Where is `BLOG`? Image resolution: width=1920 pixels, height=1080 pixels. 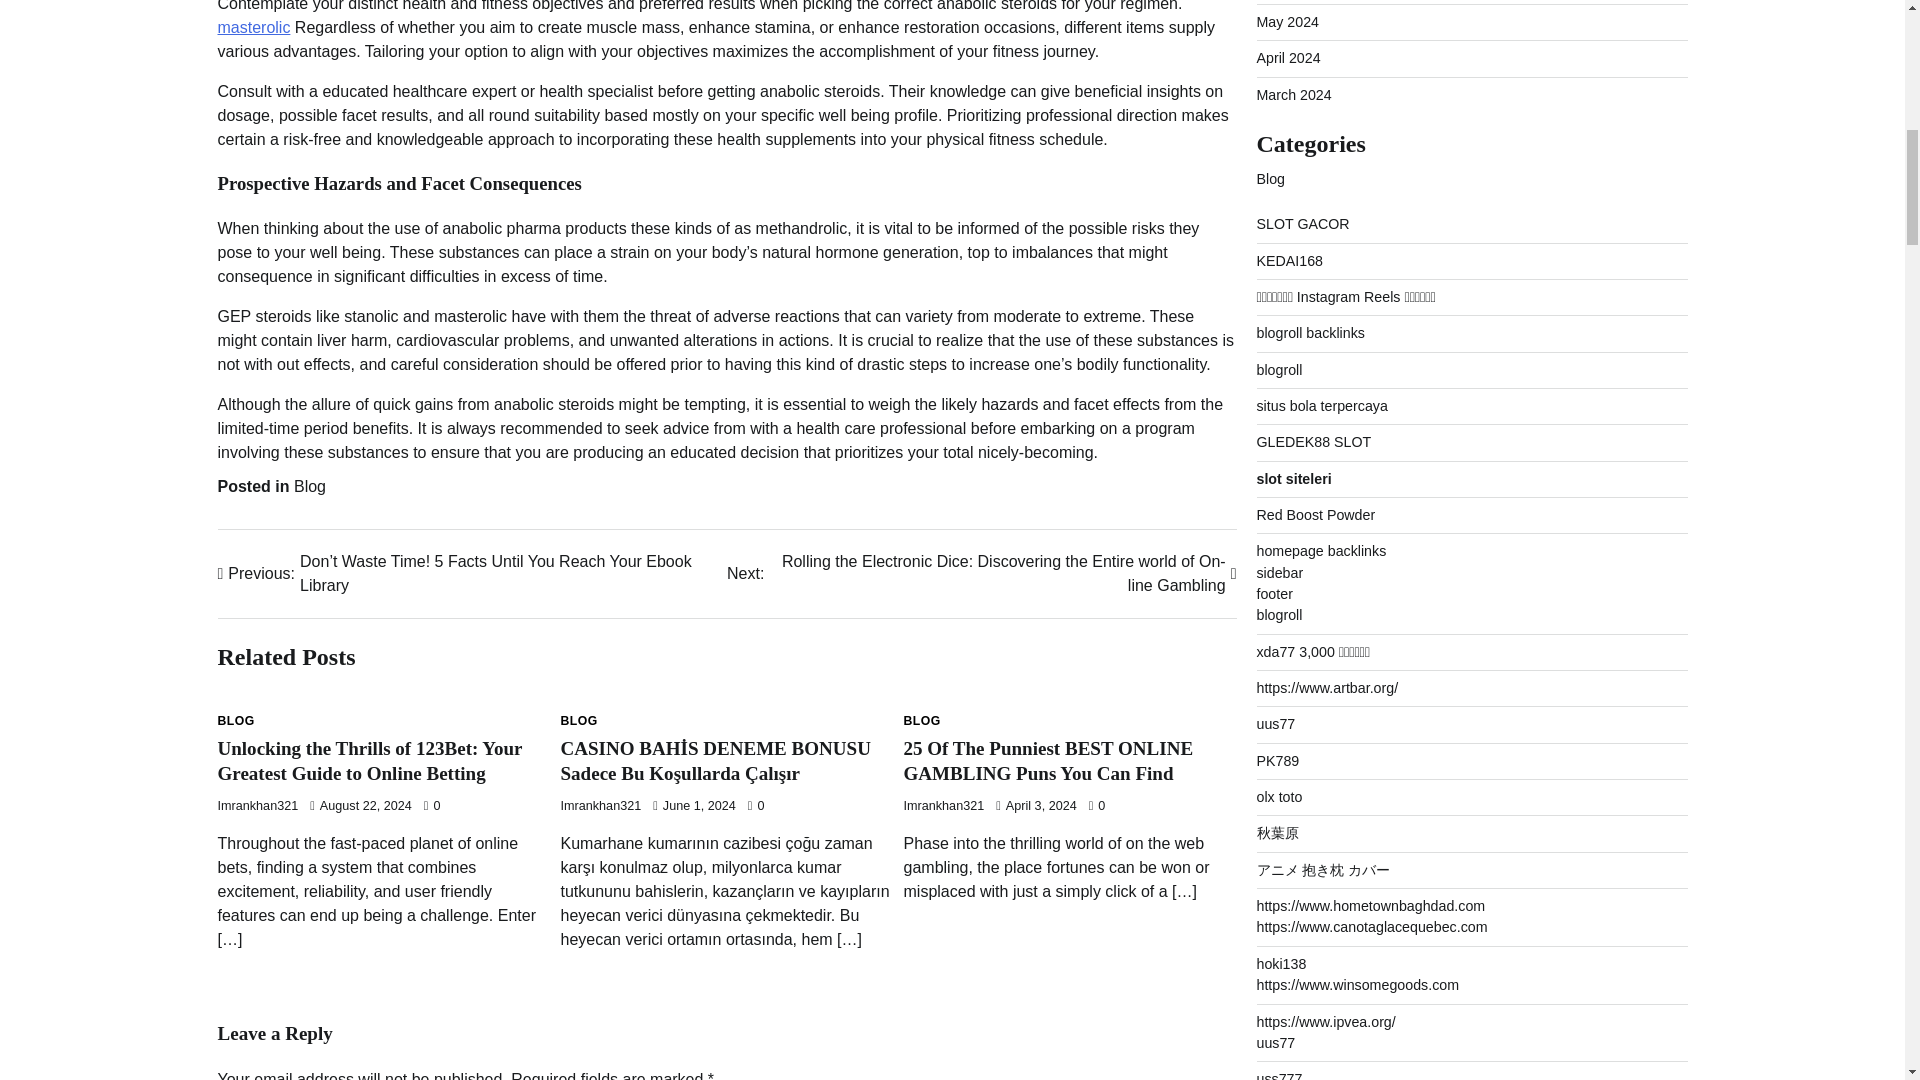
BLOG is located at coordinates (922, 720).